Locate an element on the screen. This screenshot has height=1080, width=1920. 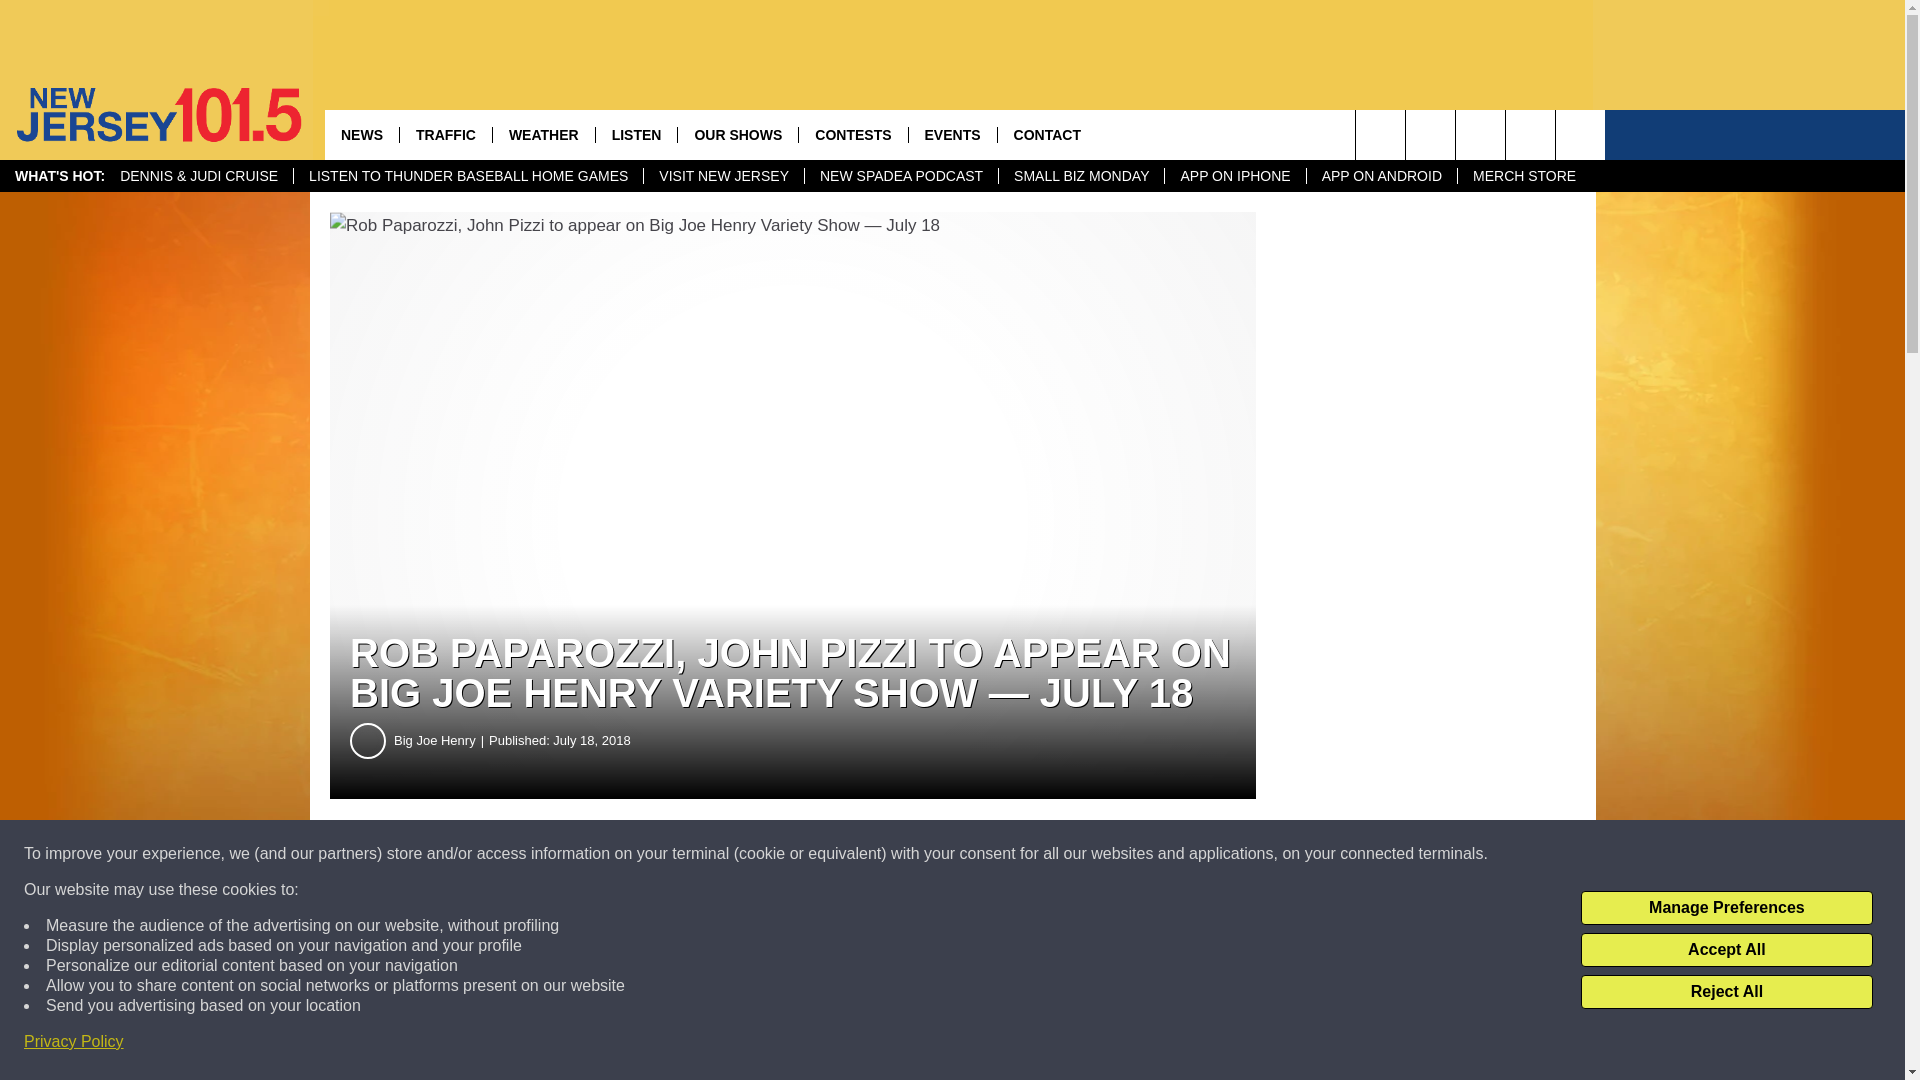
Manage Preferences is located at coordinates (1726, 908).